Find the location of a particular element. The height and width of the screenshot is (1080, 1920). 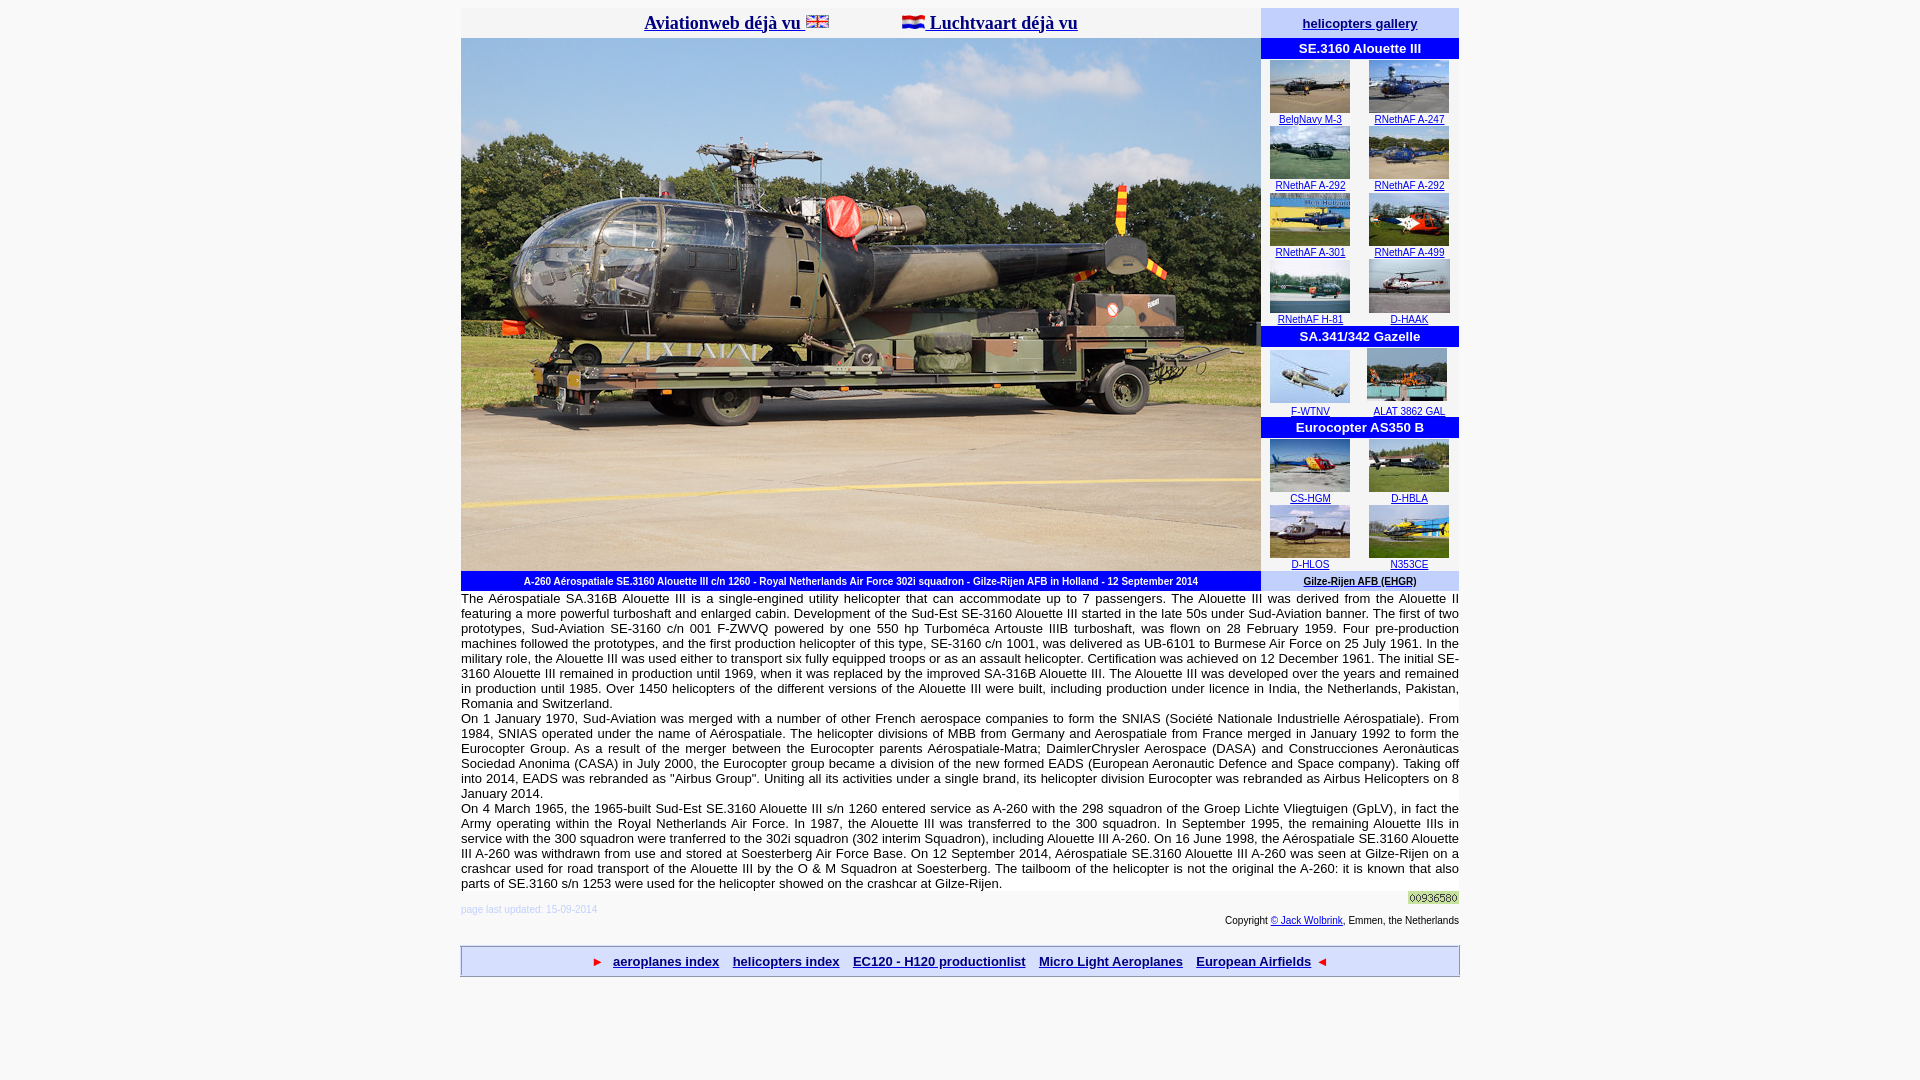

RNethAF A-247 is located at coordinates (1408, 120).